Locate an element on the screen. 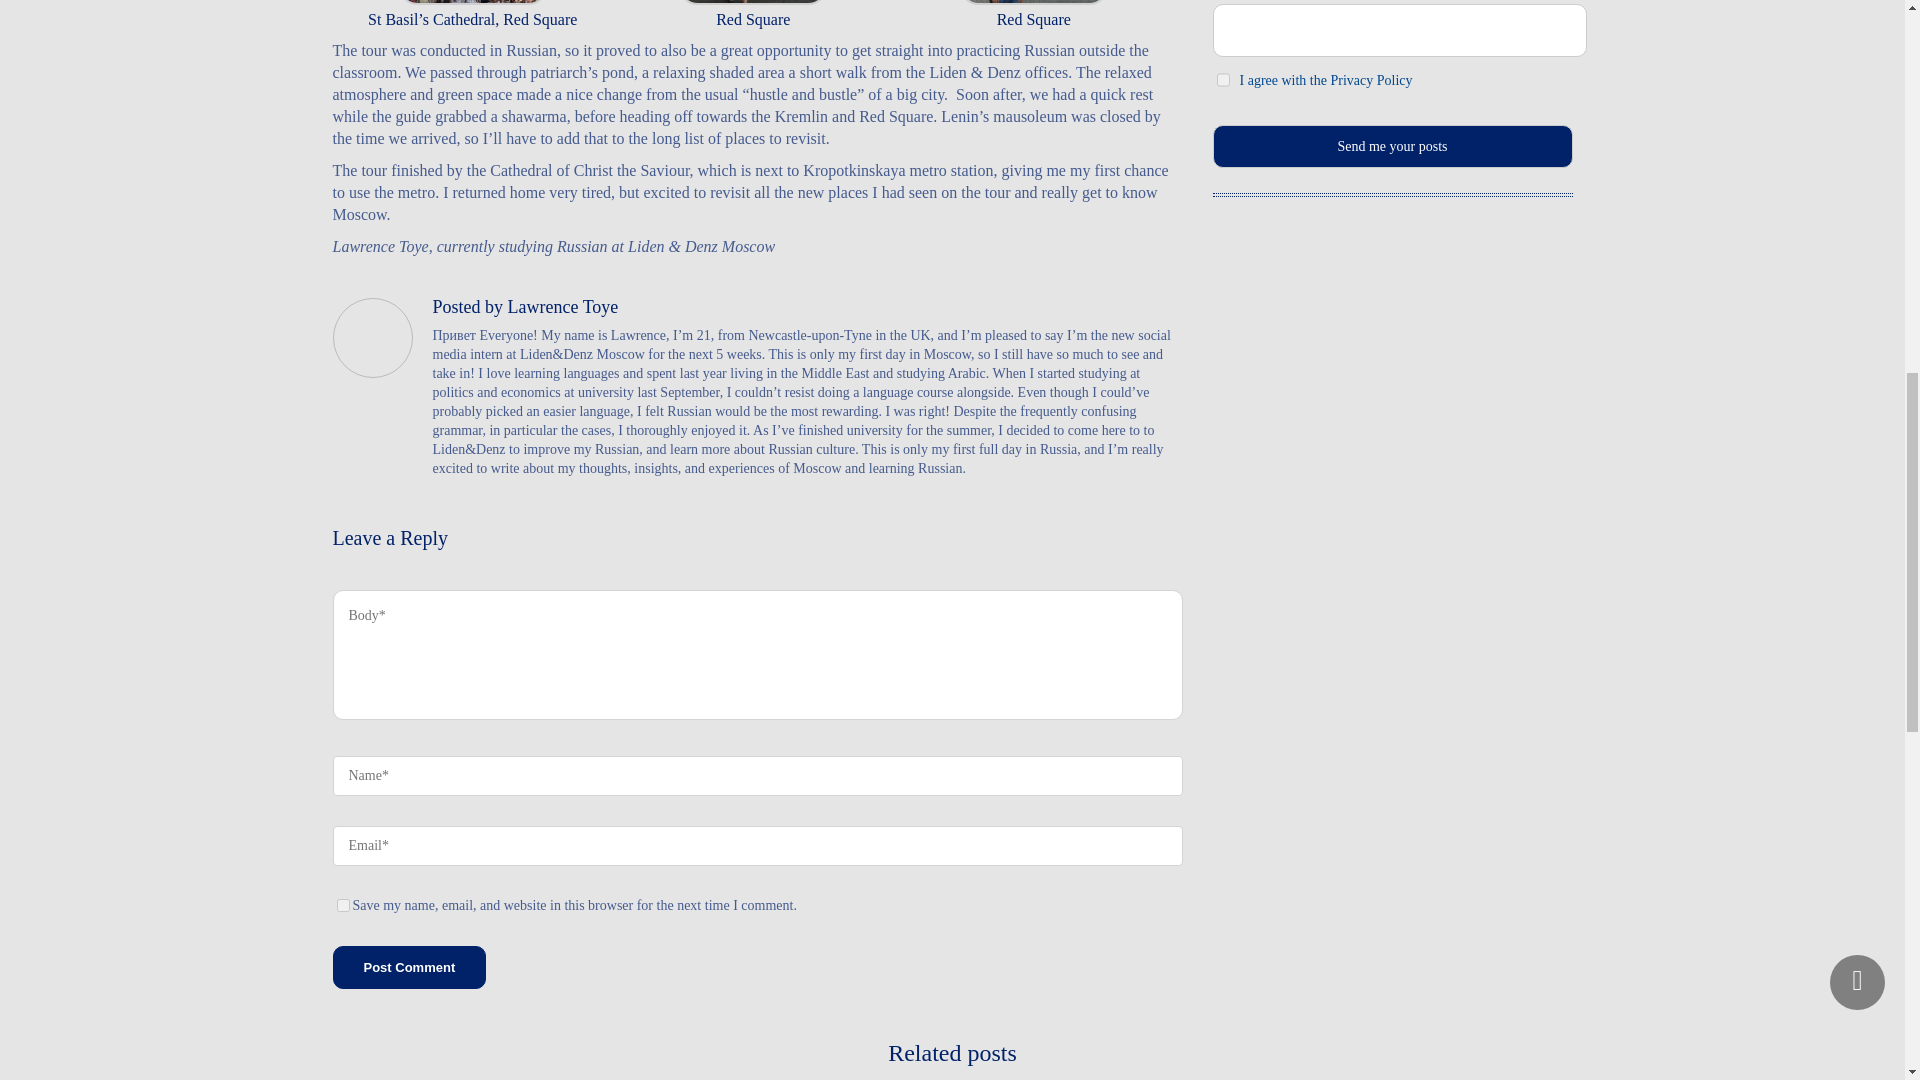 This screenshot has height=1080, width=1920. yes is located at coordinates (342, 904).